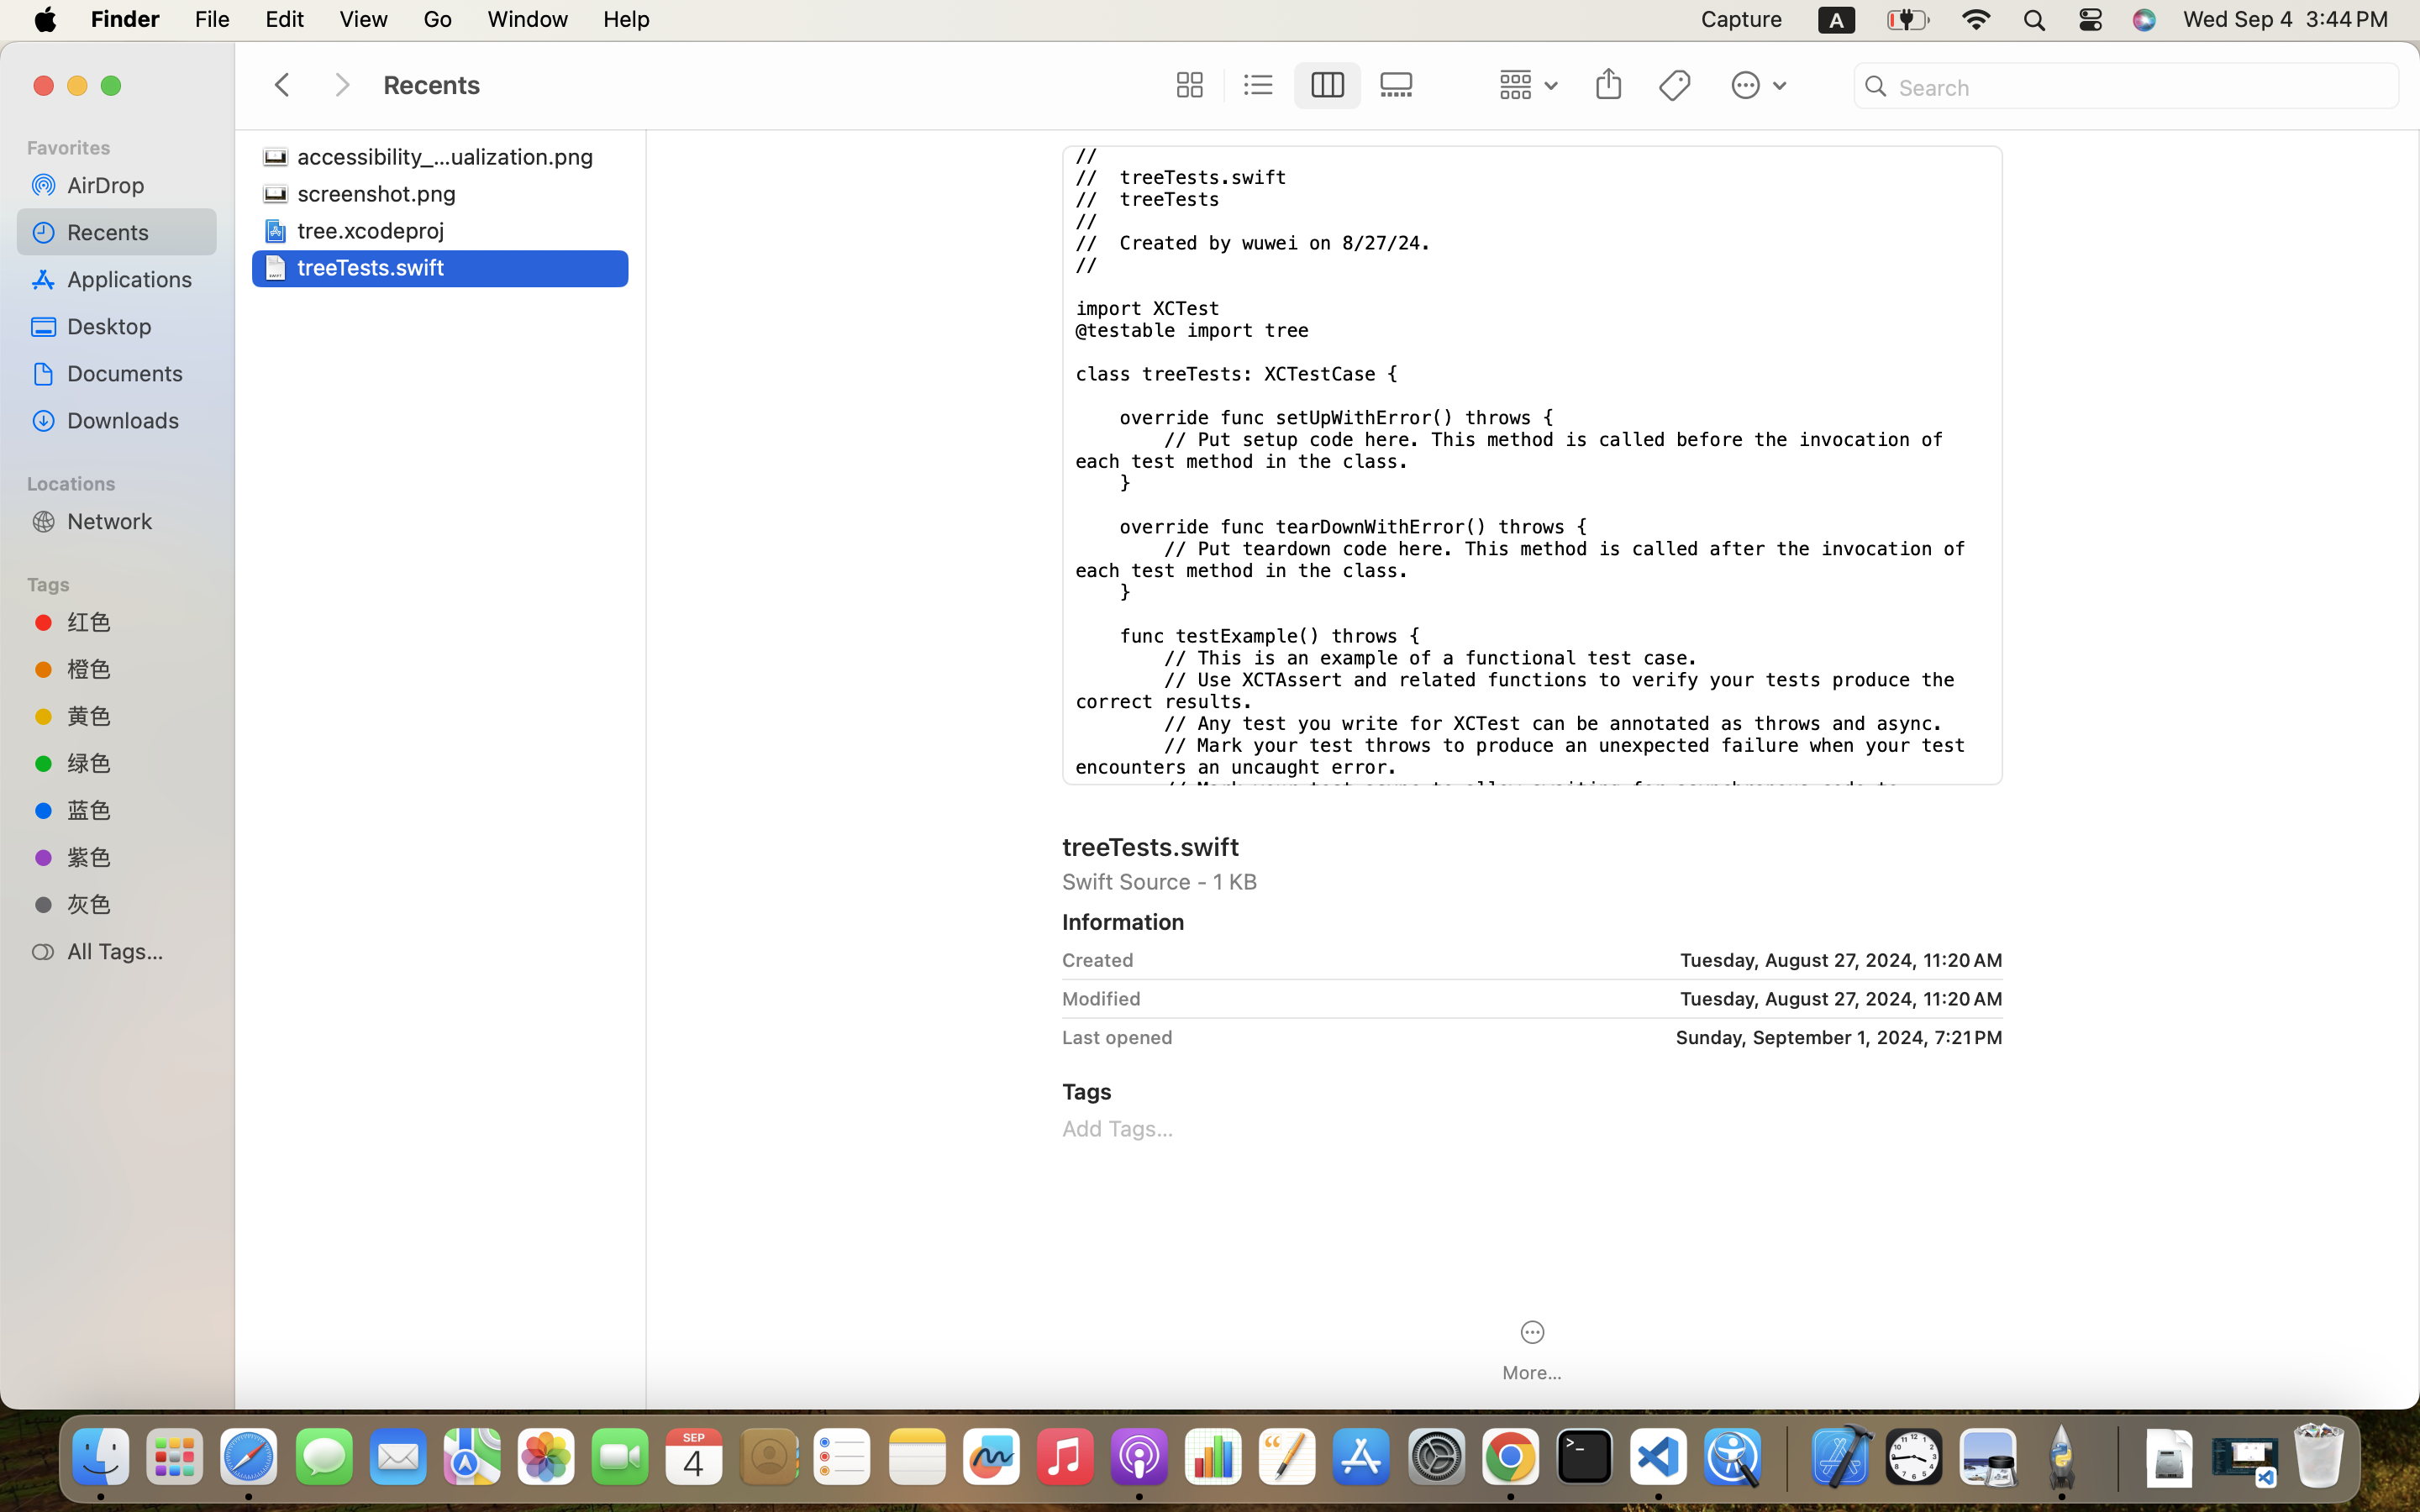 The width and height of the screenshot is (2420, 1512). Describe the element at coordinates (135, 232) in the screenshot. I see `Recents` at that location.